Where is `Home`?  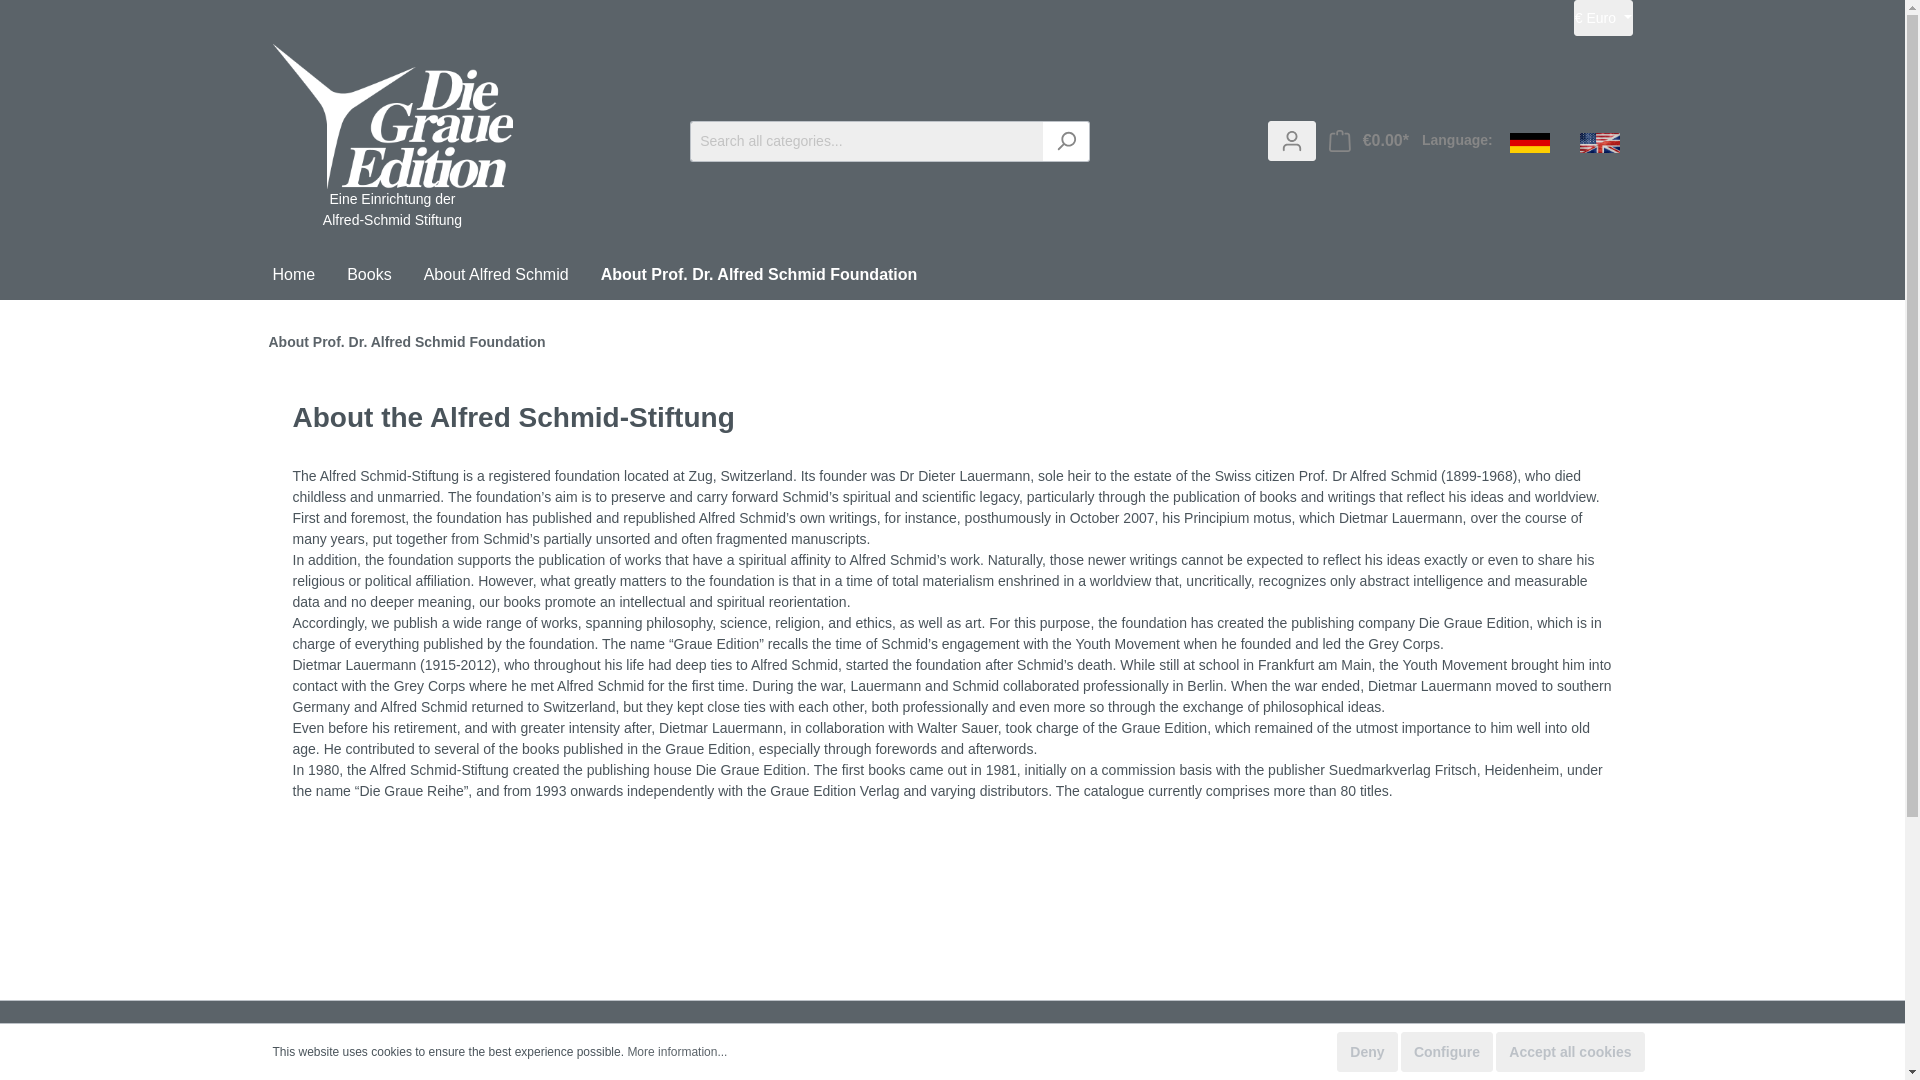
Home is located at coordinates (310, 277).